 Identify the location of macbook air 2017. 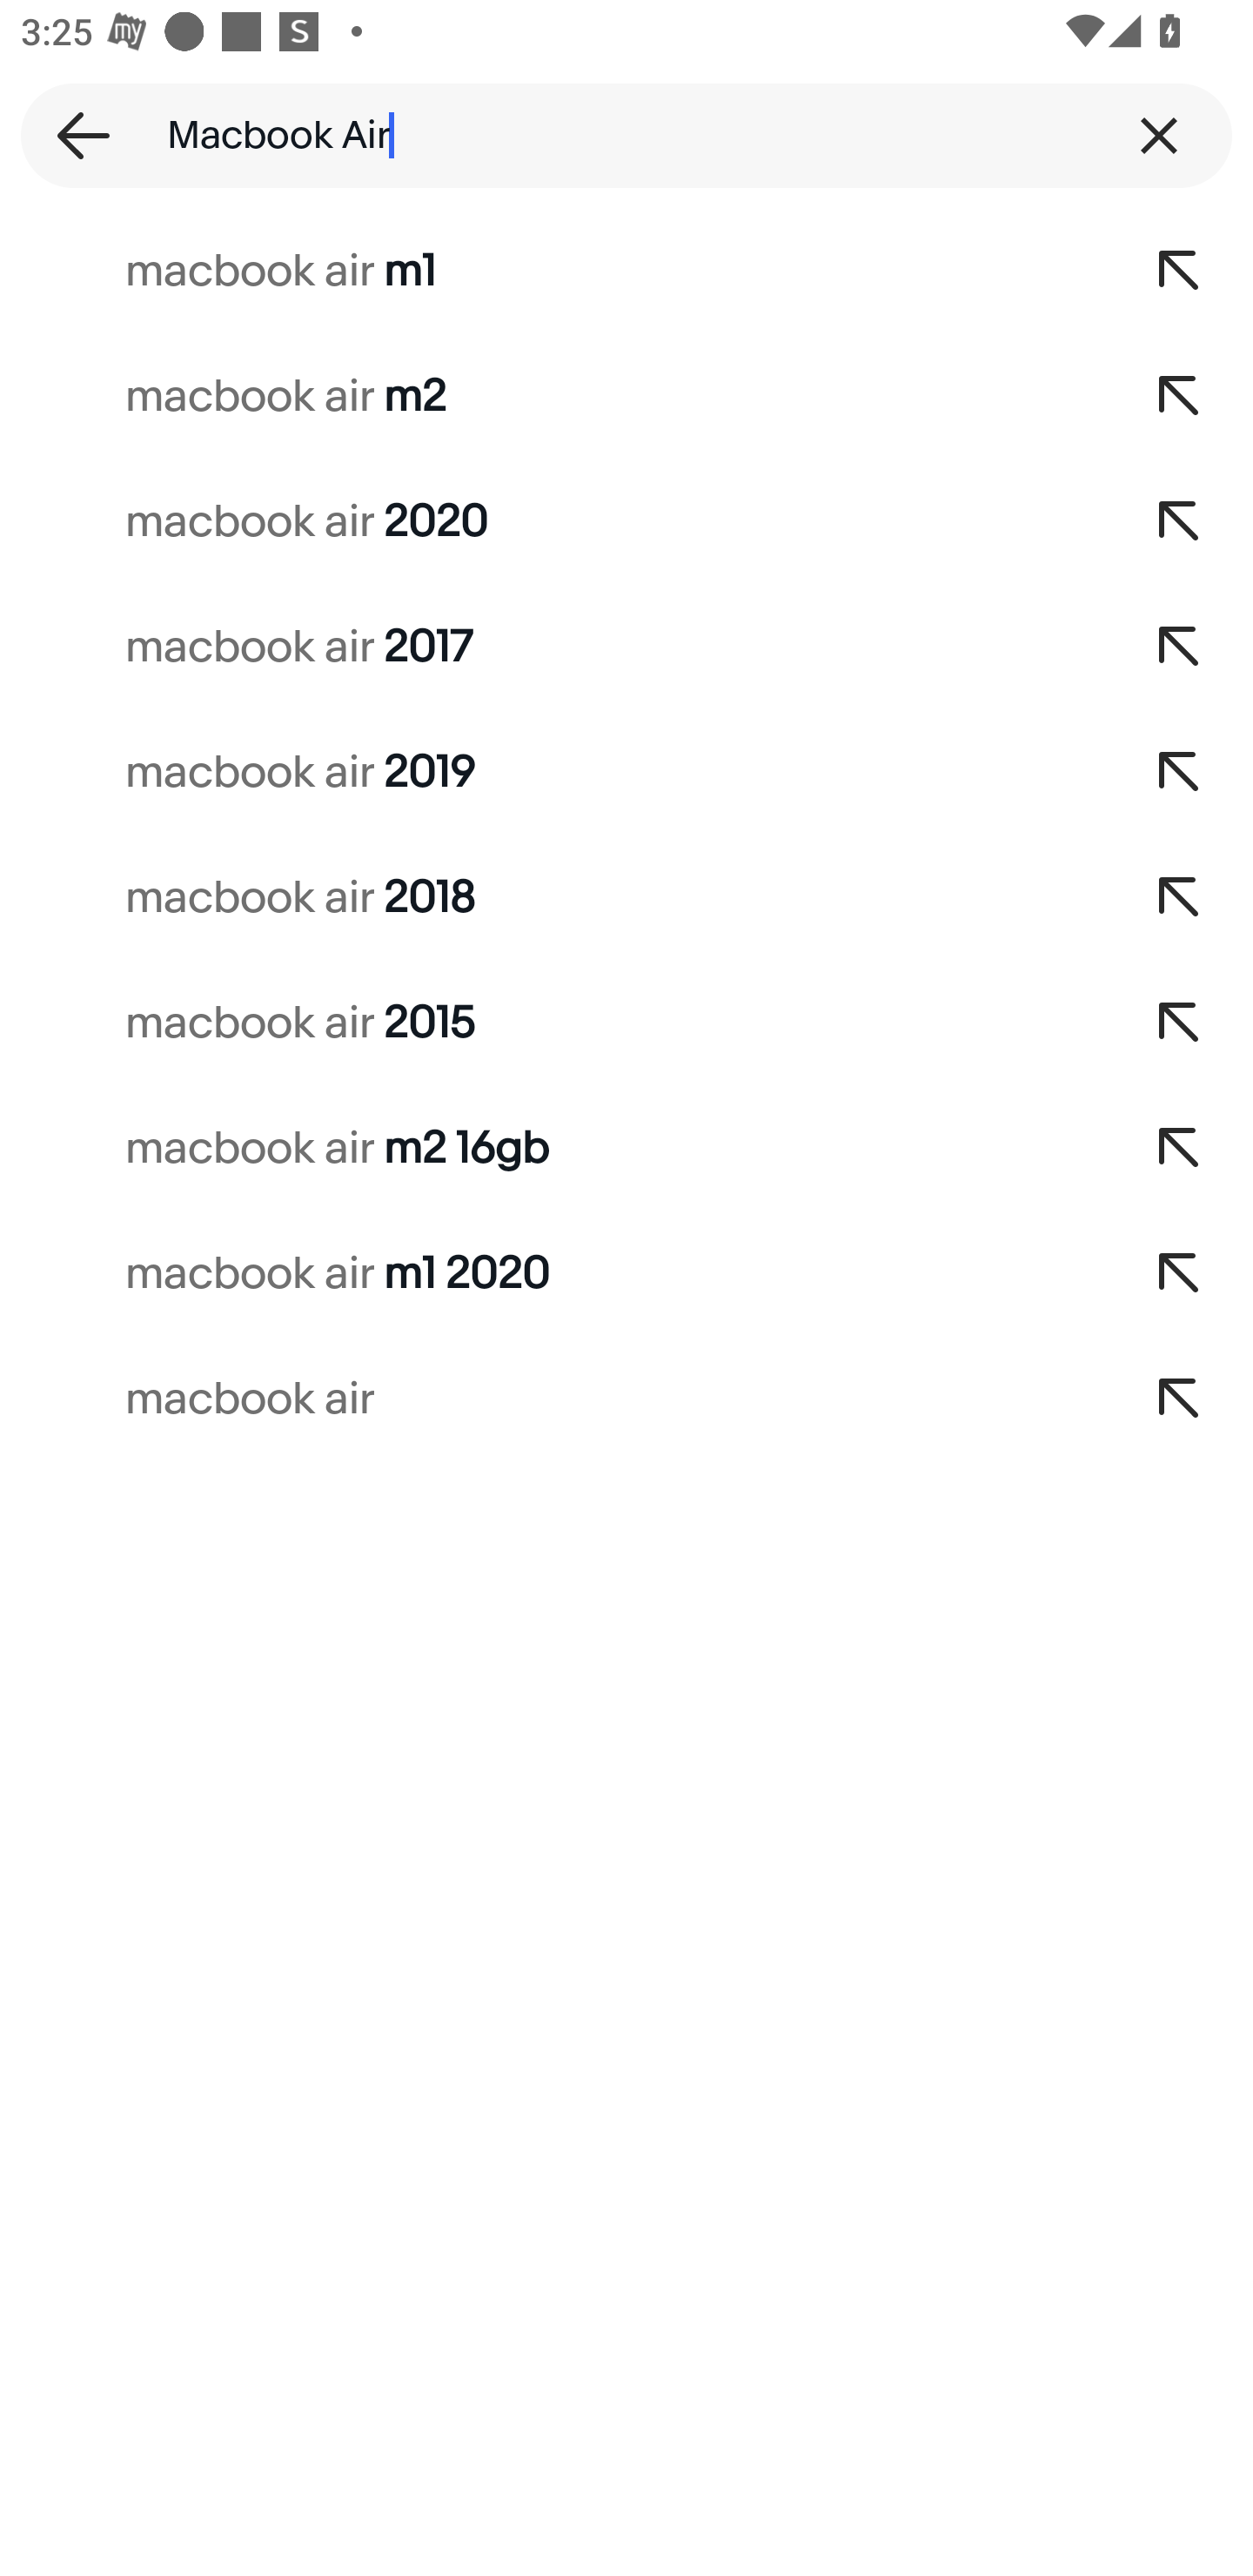
(553, 647).